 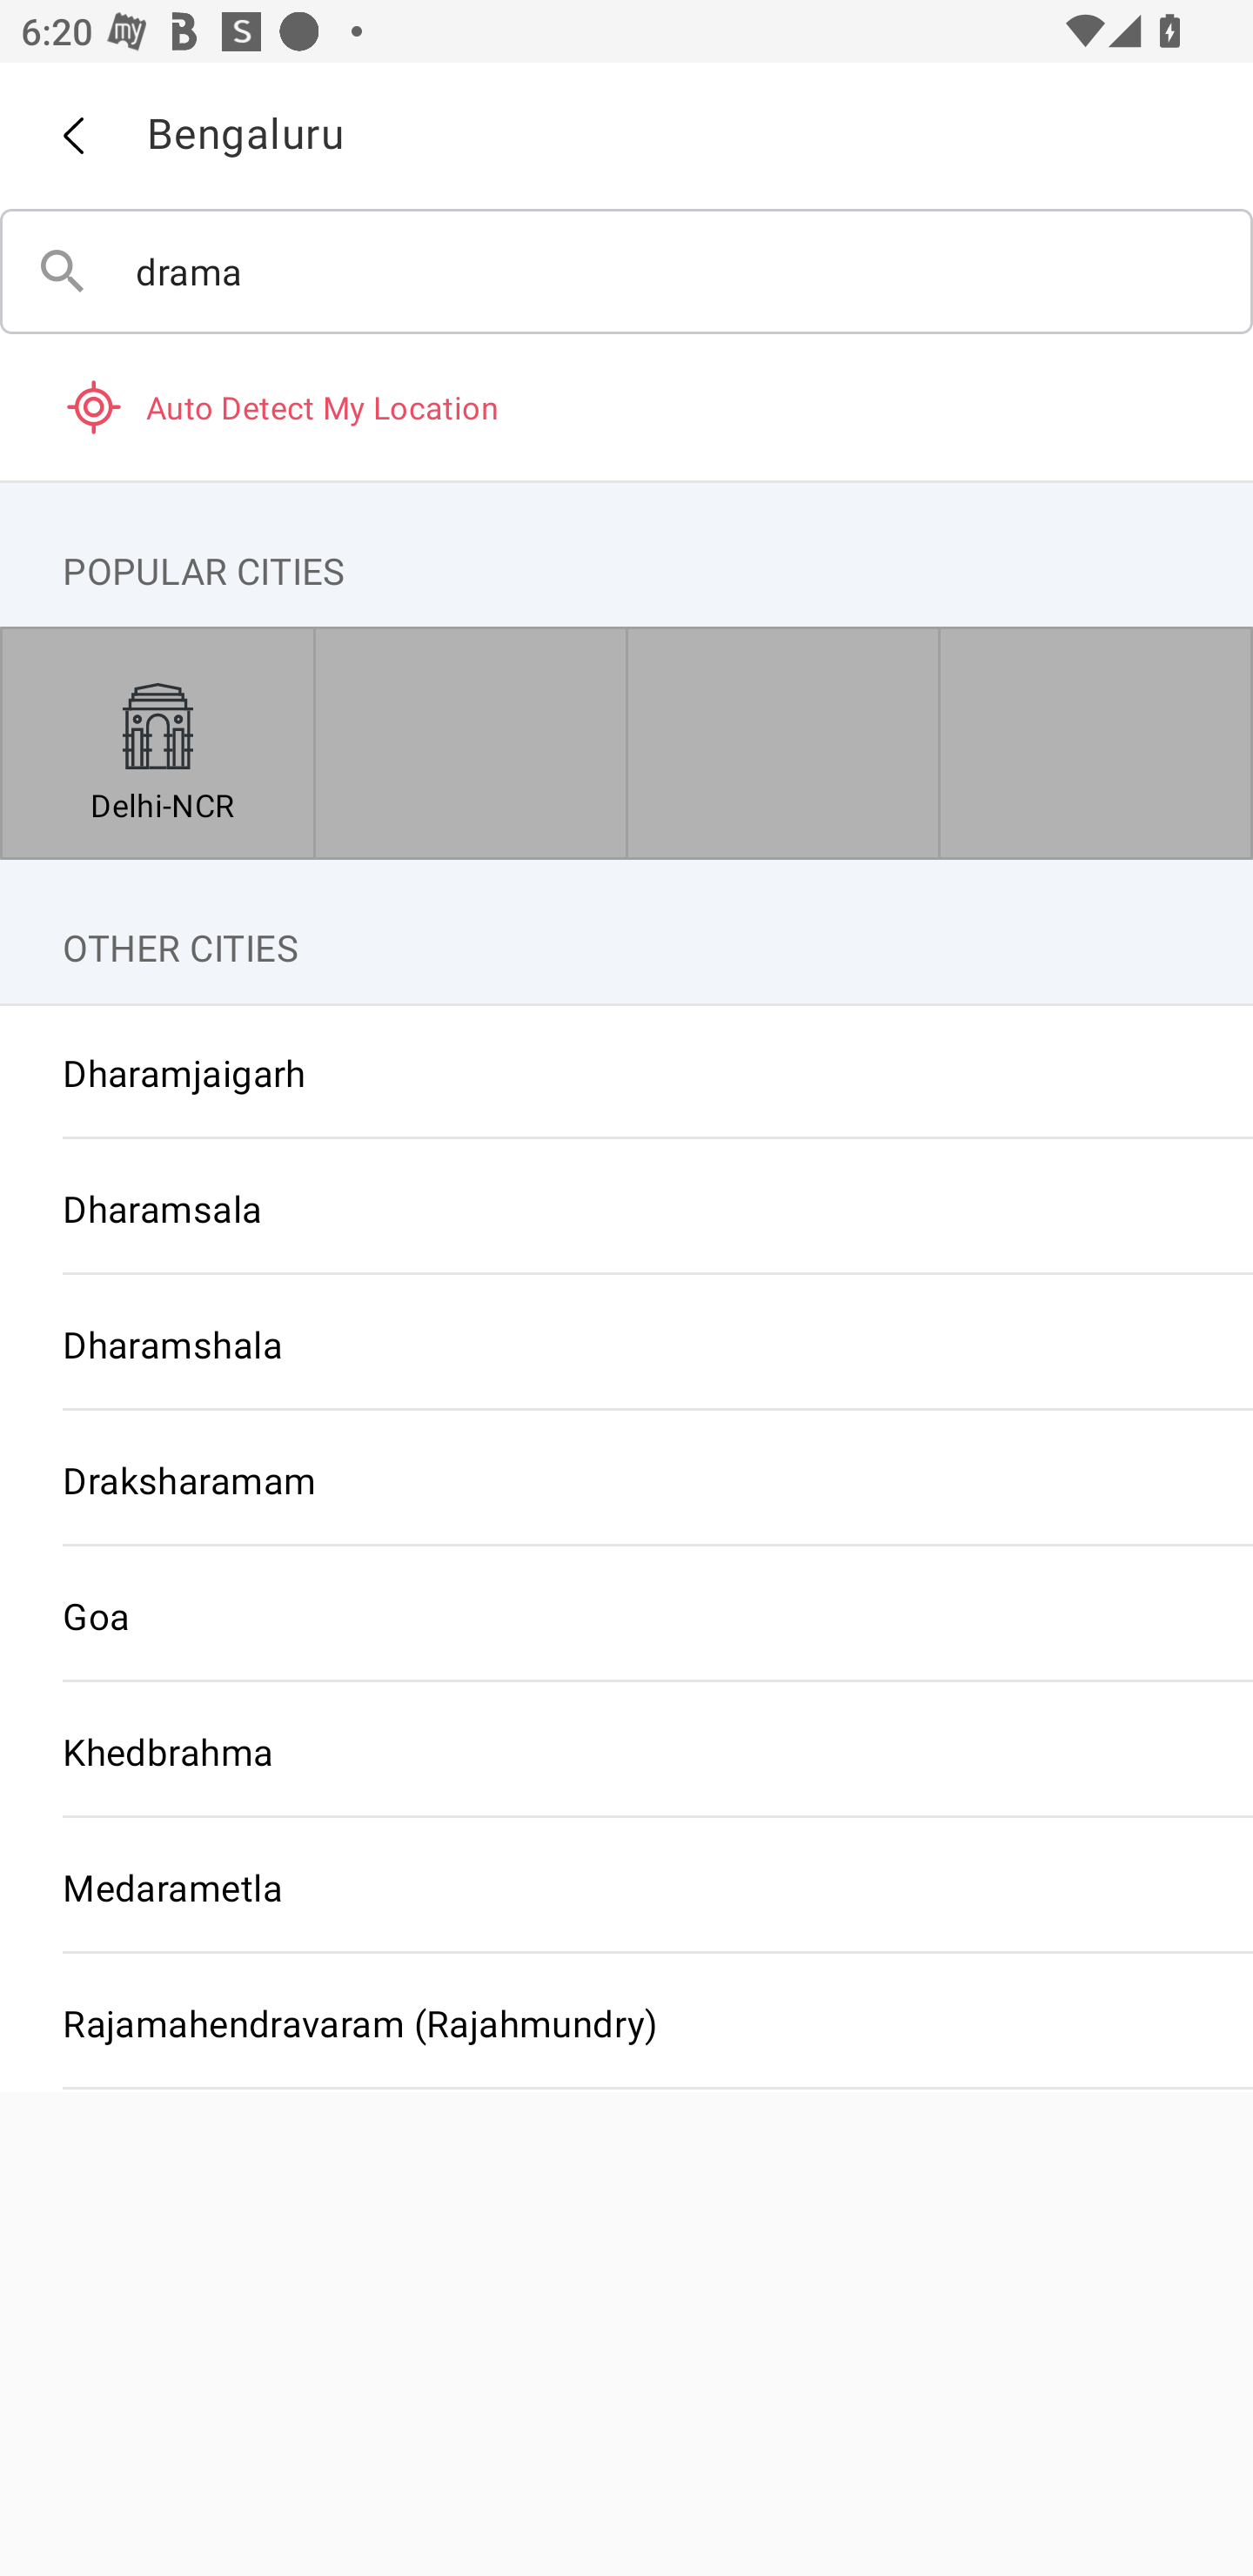 I want to click on Delhi-NCR, so click(x=157, y=743).